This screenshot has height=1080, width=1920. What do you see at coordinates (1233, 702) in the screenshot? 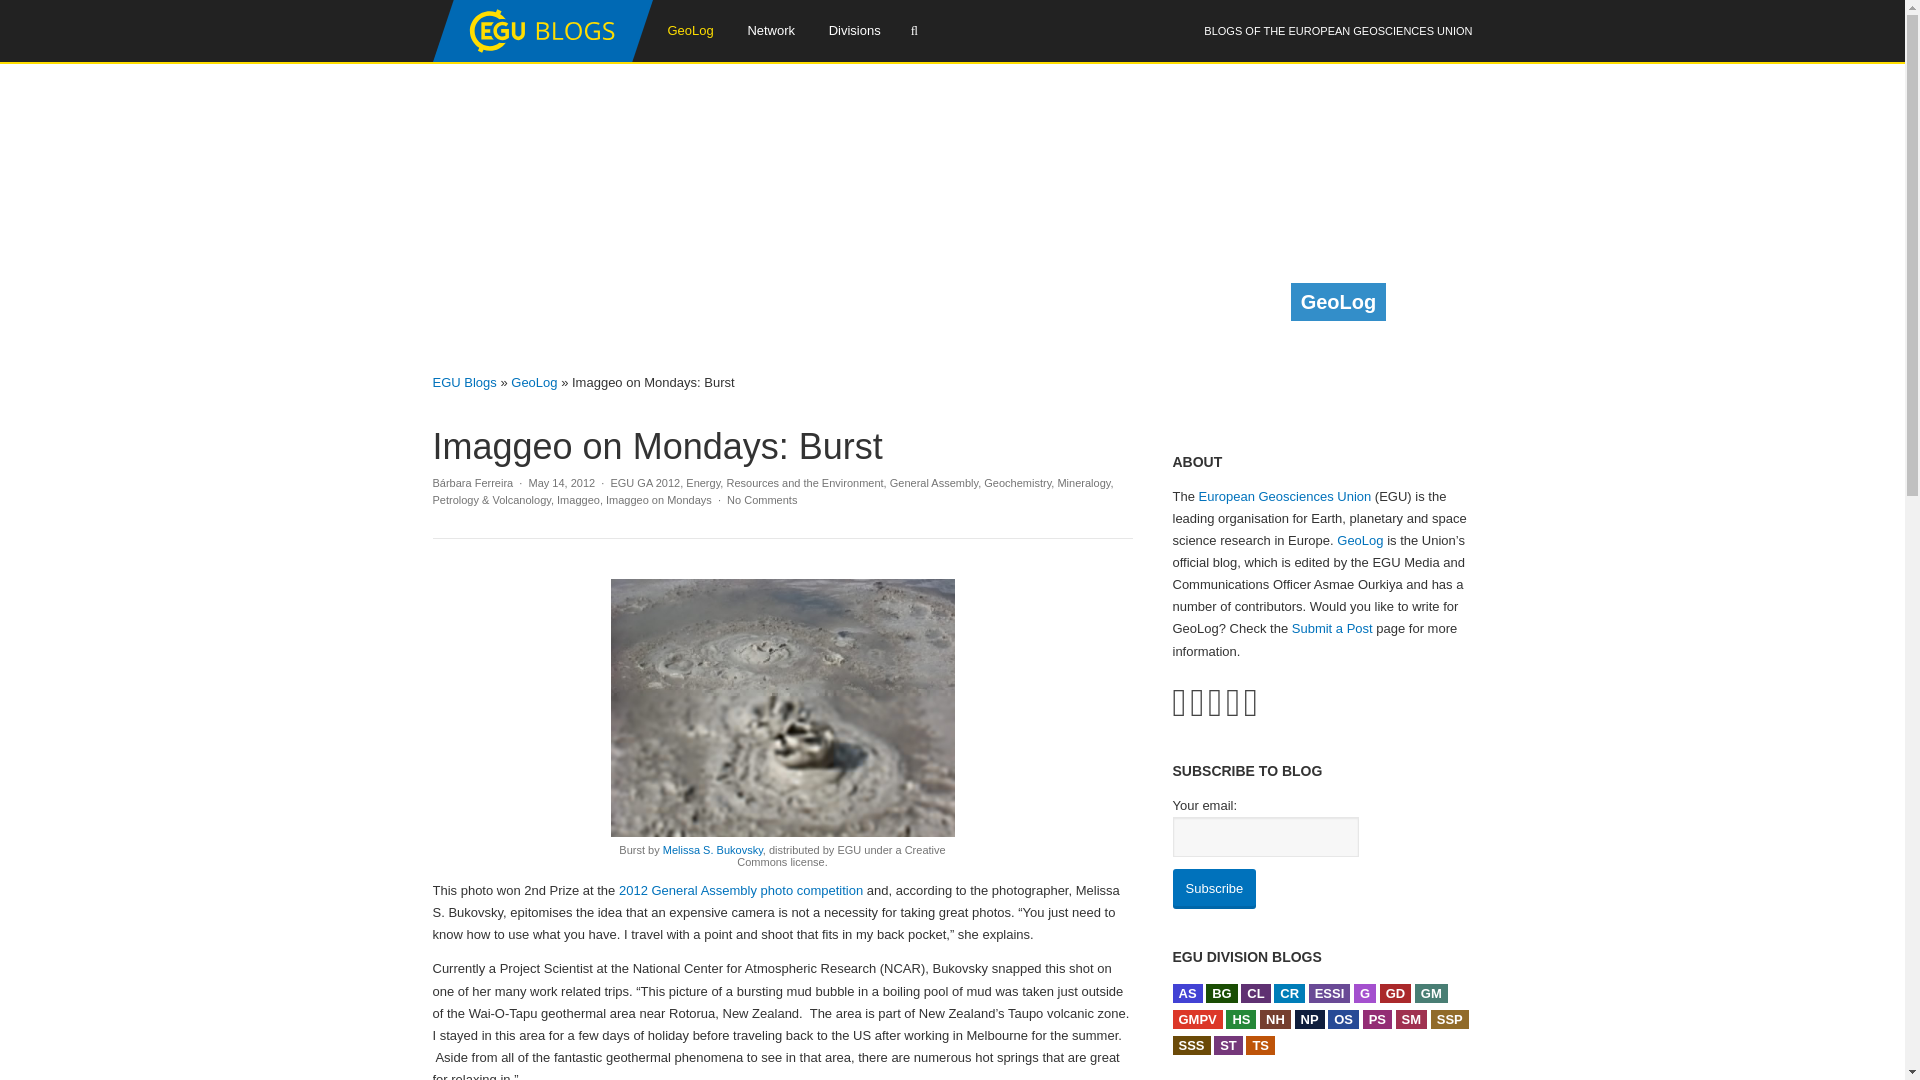
I see `Find us on LinkedIn` at bounding box center [1233, 702].